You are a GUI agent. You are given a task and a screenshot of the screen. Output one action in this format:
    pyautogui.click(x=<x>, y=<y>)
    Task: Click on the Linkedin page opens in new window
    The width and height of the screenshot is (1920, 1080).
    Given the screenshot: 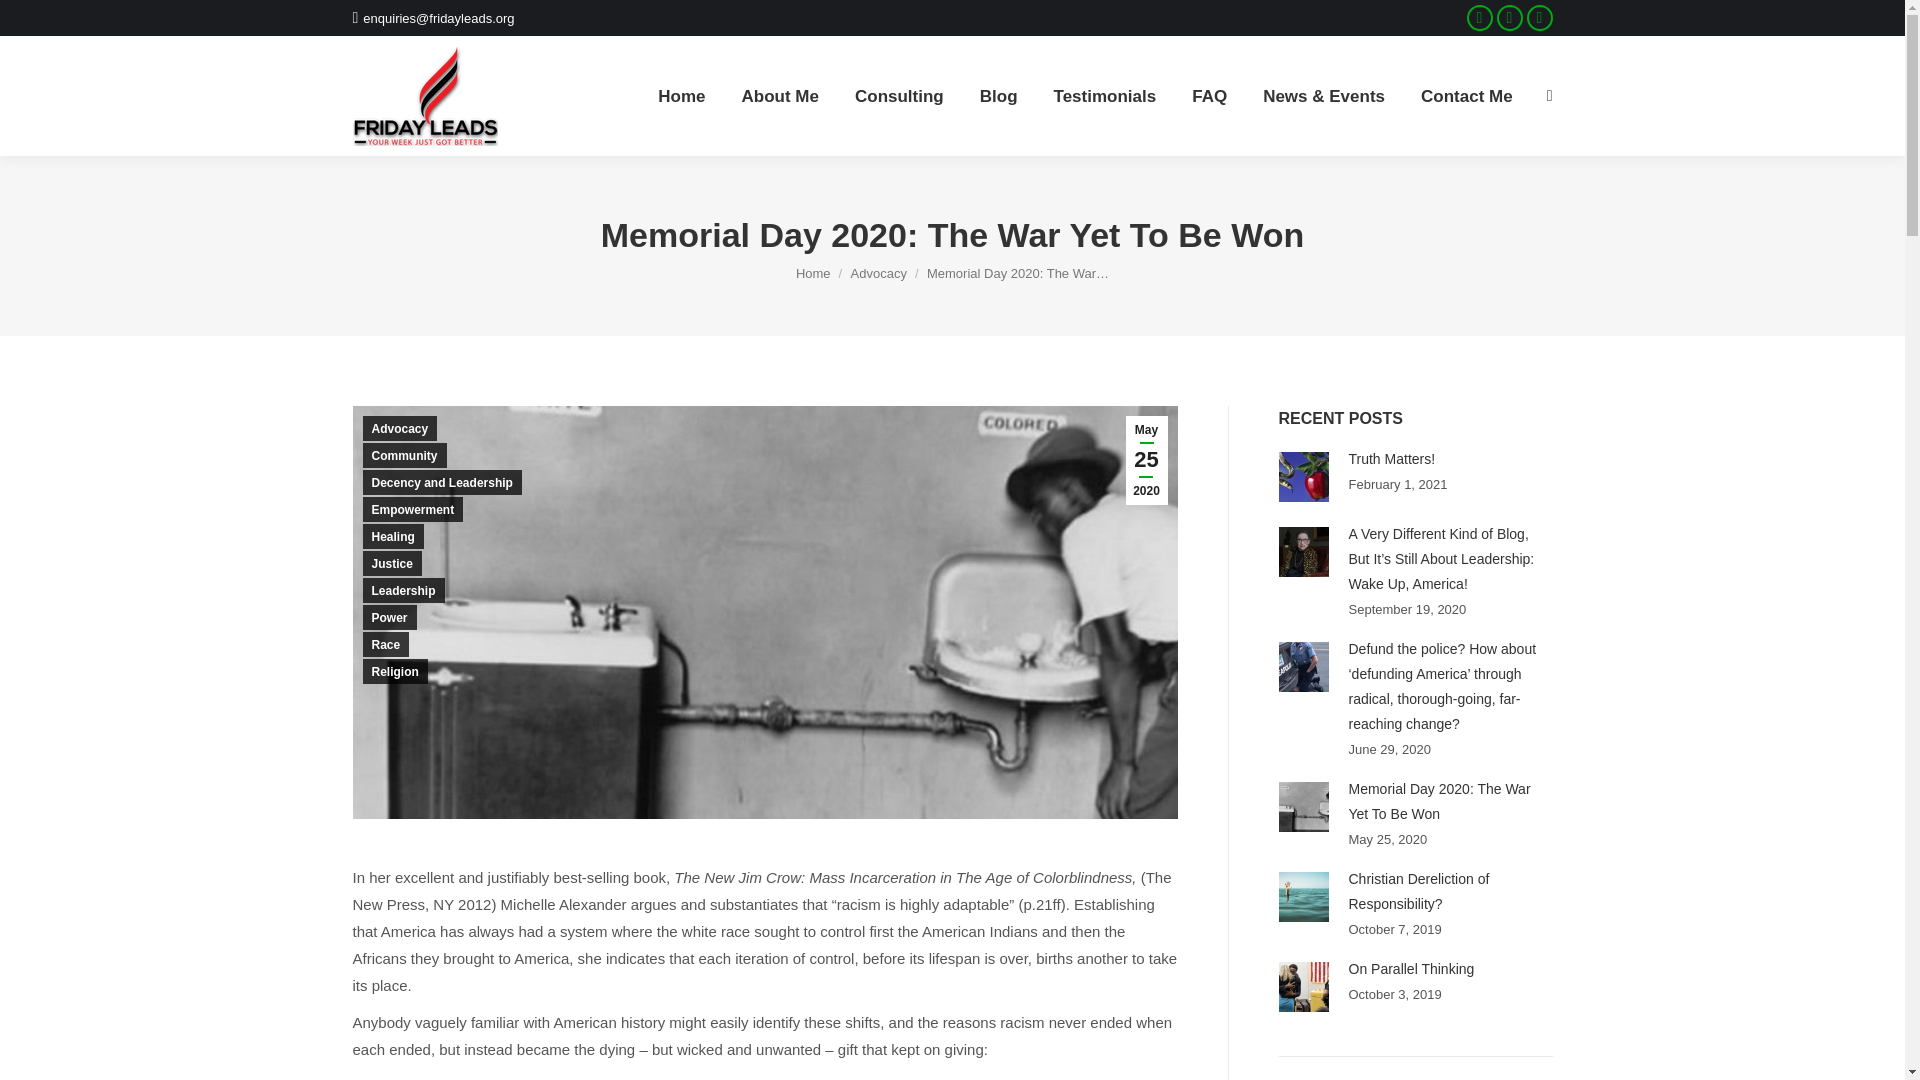 What is the action you would take?
    pyautogui.click(x=1540, y=18)
    